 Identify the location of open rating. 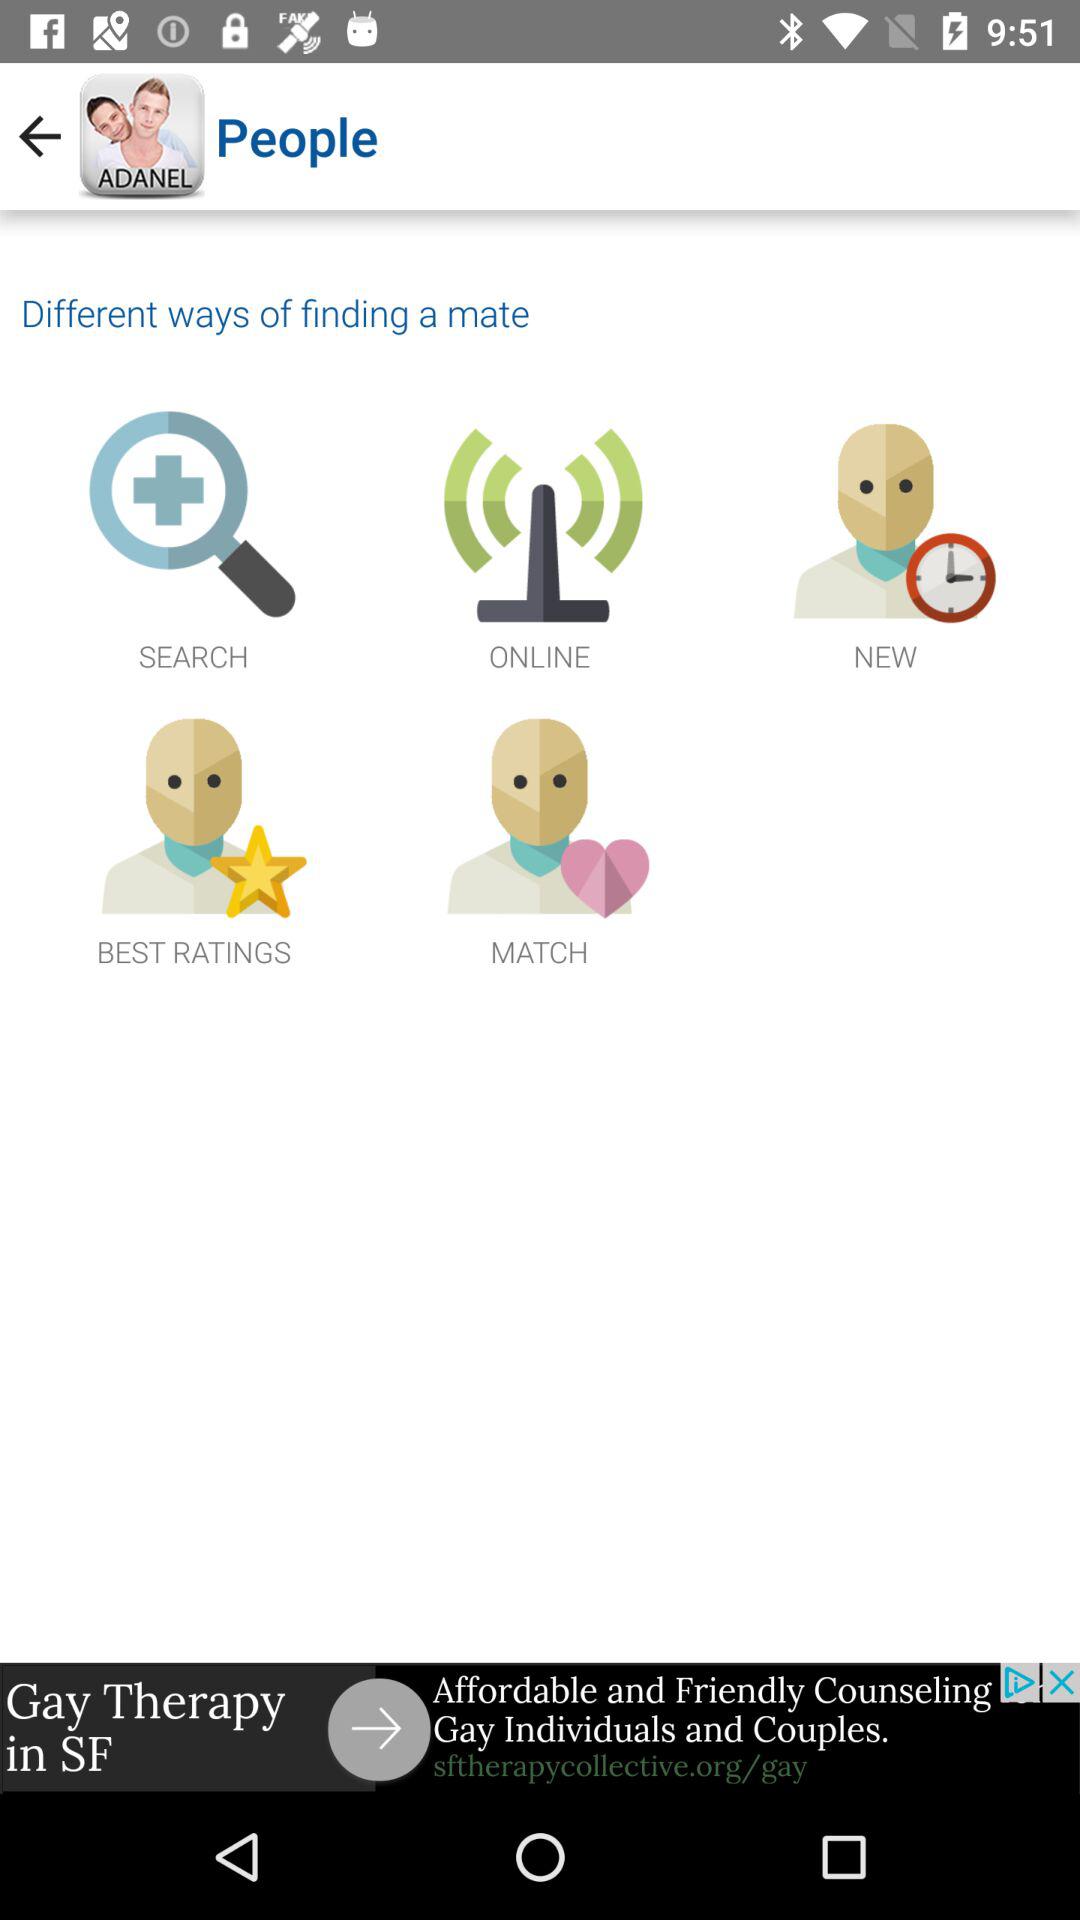
(194, 836).